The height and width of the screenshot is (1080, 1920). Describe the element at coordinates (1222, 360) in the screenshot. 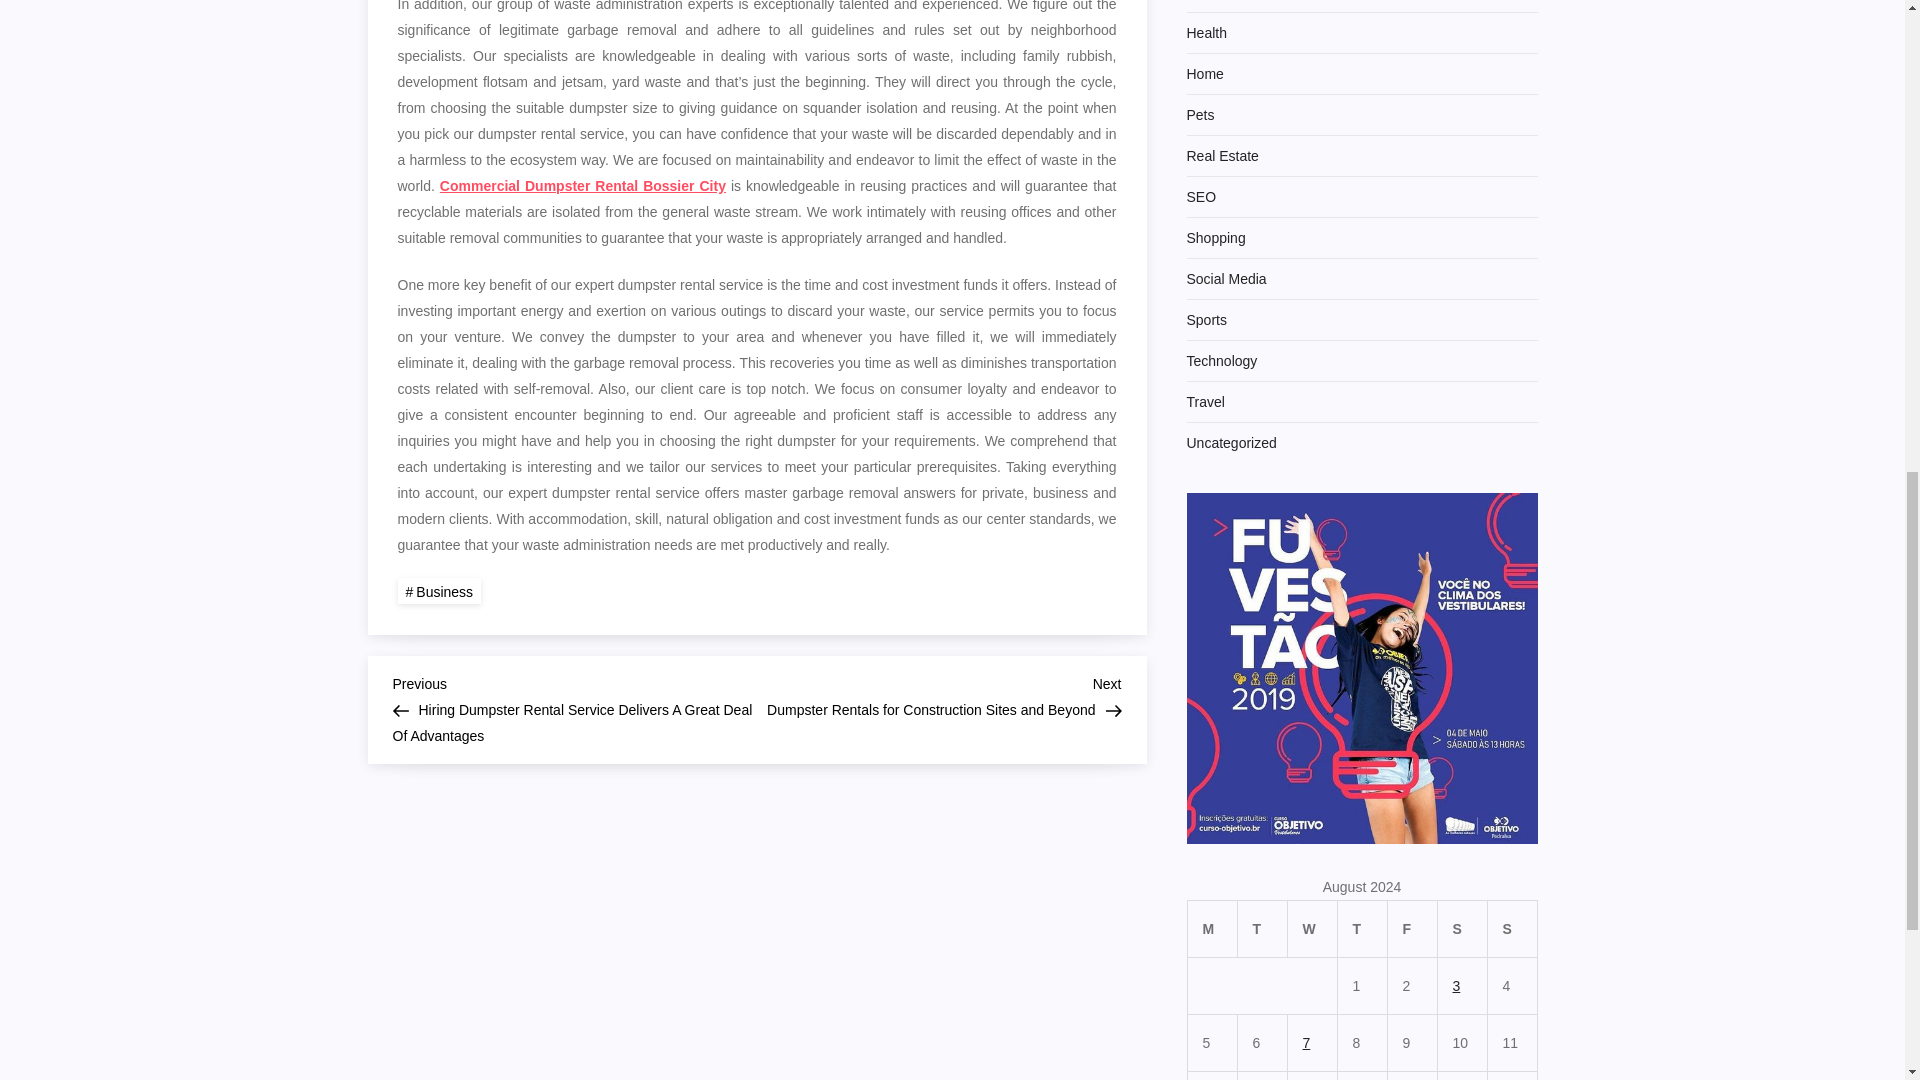

I see `Technology` at that location.